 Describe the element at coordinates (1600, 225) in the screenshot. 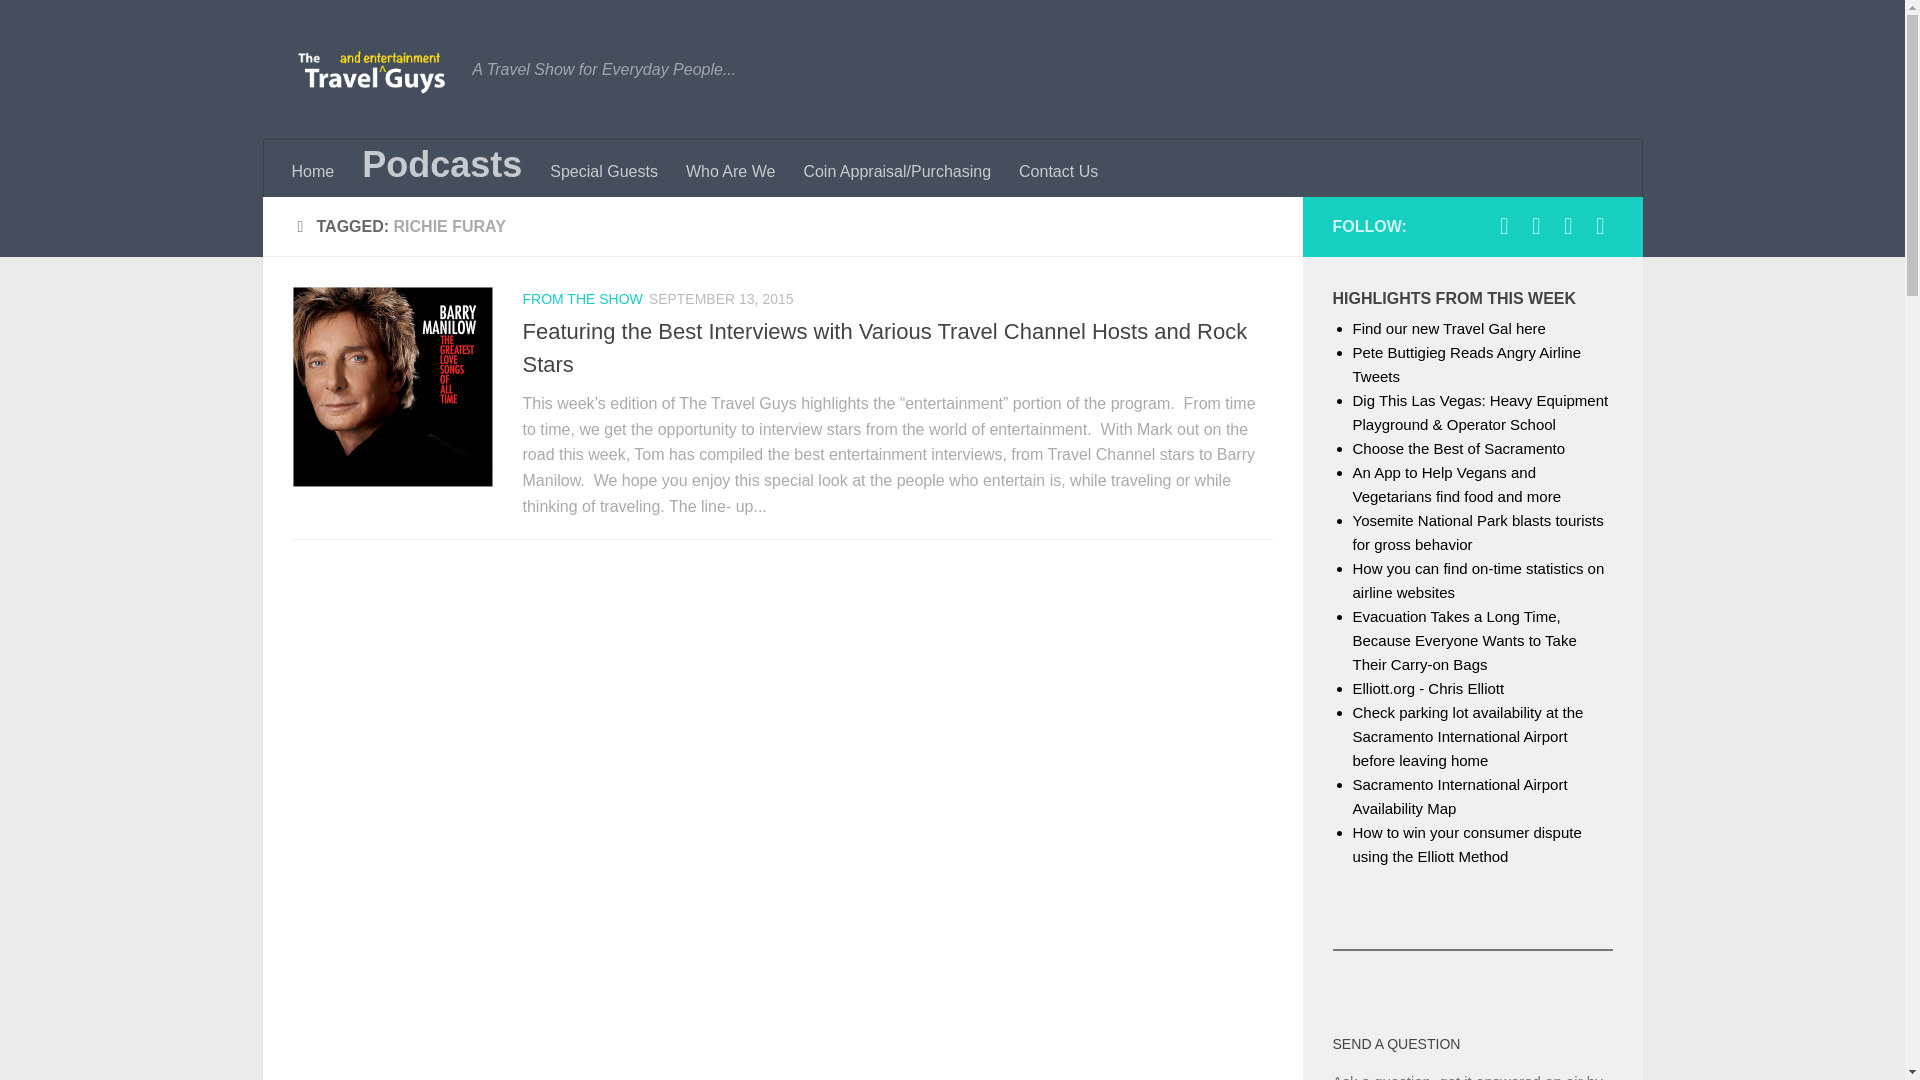

I see `Podcast RSS Feed` at that location.